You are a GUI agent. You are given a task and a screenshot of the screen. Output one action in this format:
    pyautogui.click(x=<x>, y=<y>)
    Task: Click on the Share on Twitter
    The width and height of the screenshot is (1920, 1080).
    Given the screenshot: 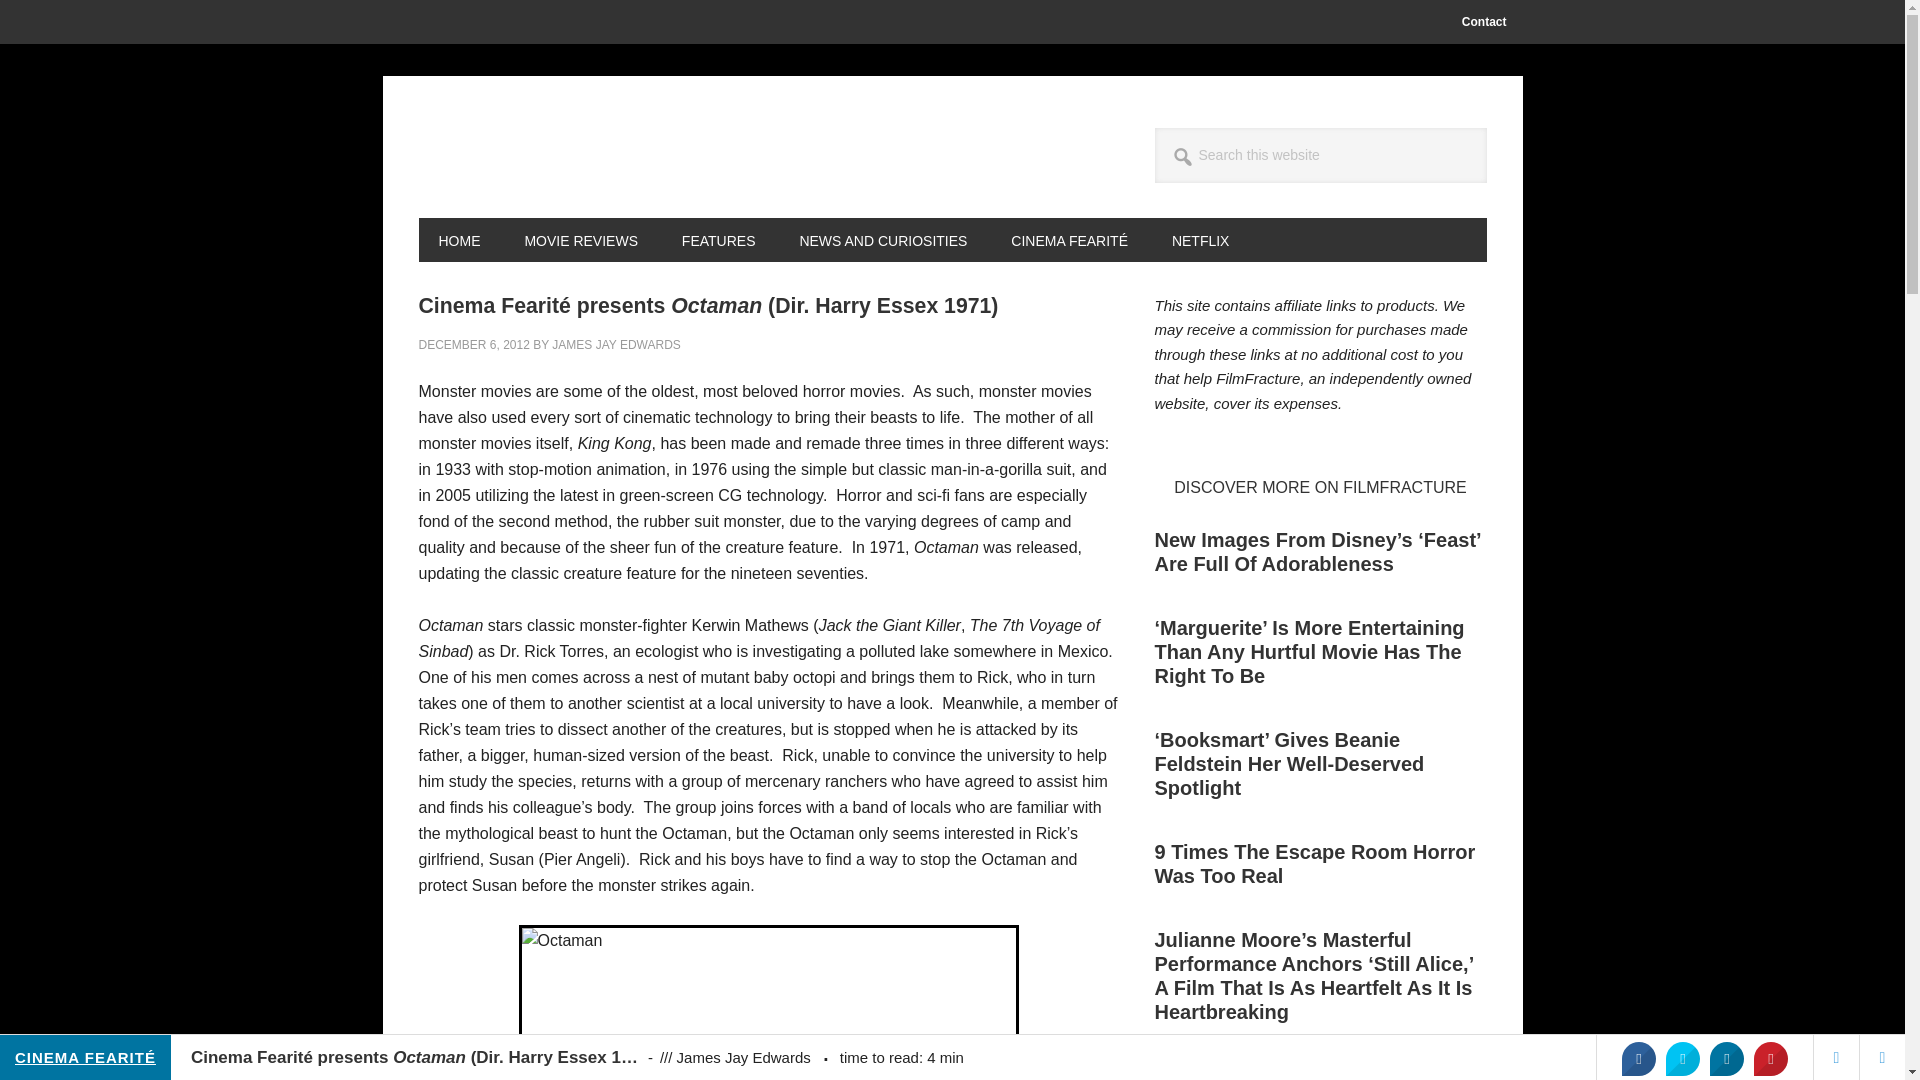 What is the action you would take?
    pyautogui.click(x=1682, y=1058)
    